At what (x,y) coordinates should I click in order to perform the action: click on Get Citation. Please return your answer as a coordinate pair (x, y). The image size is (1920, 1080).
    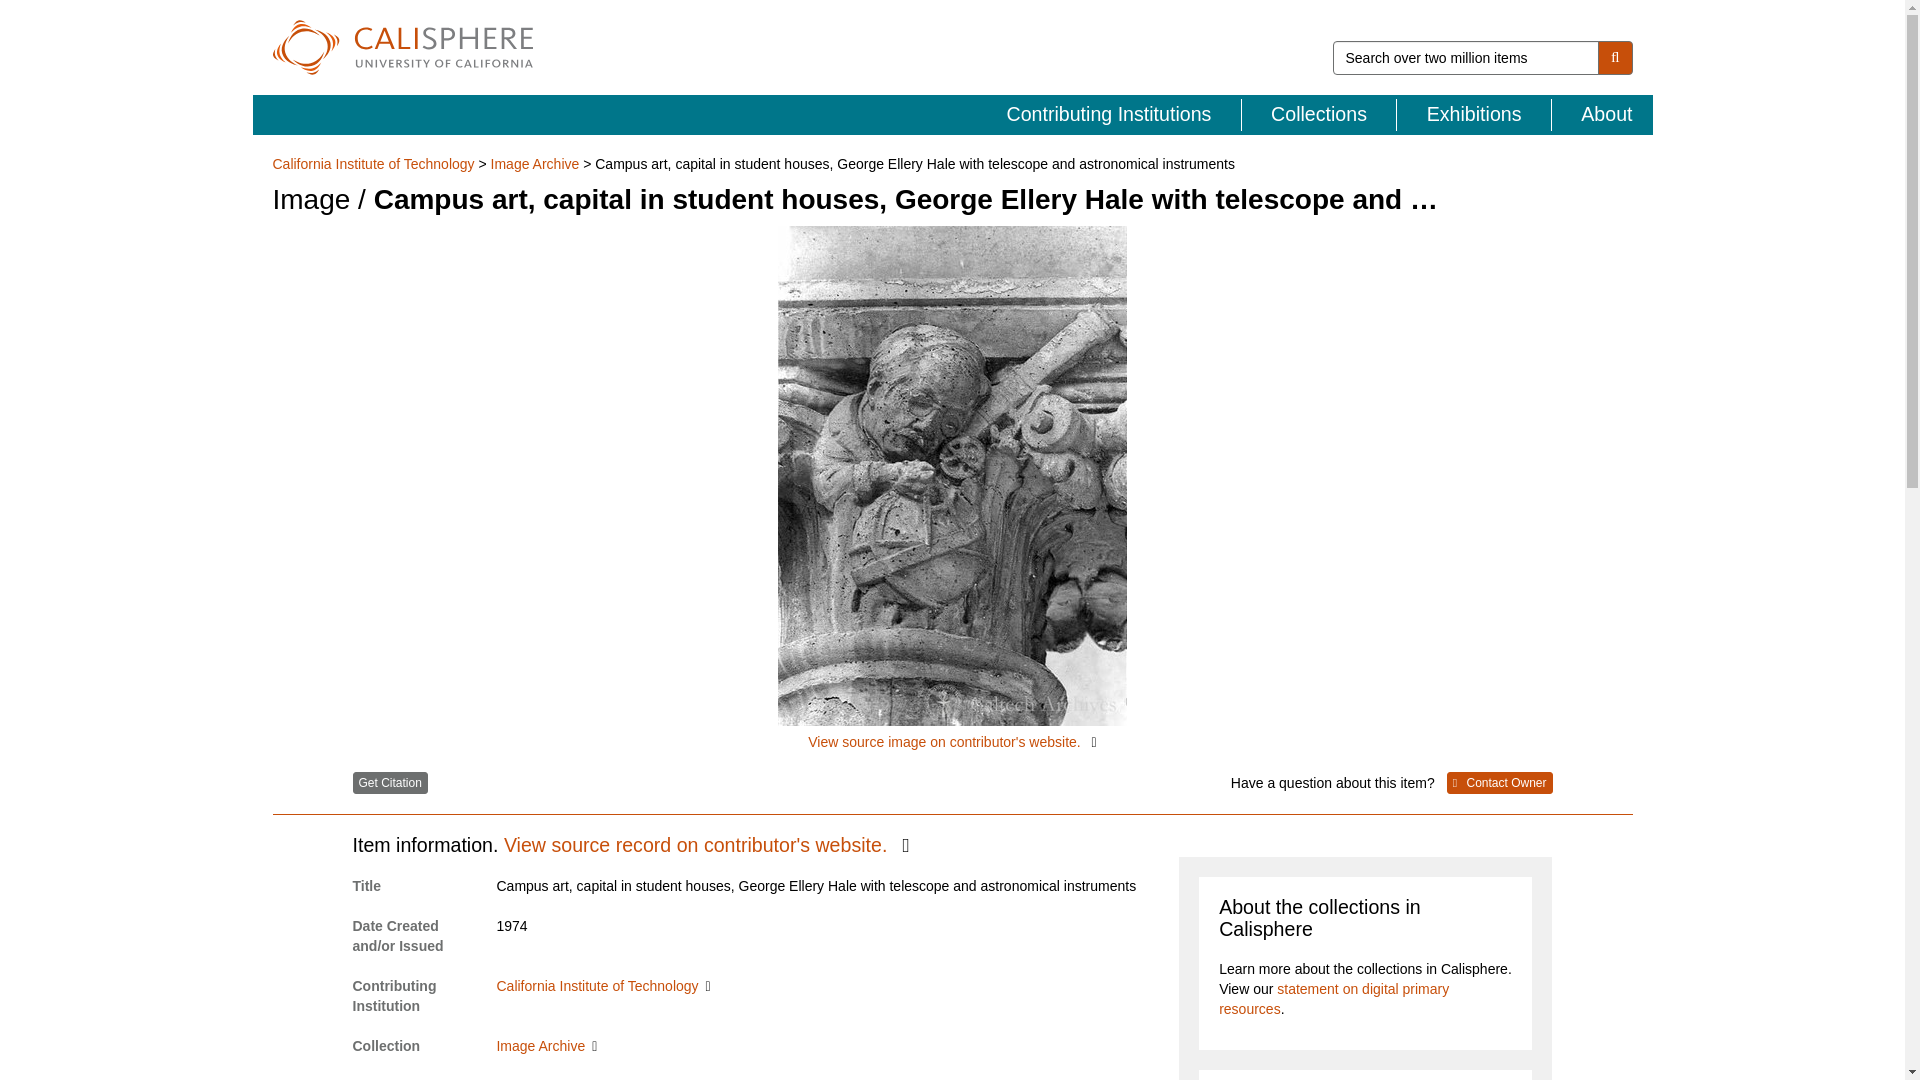
    Looking at the image, I should click on (388, 782).